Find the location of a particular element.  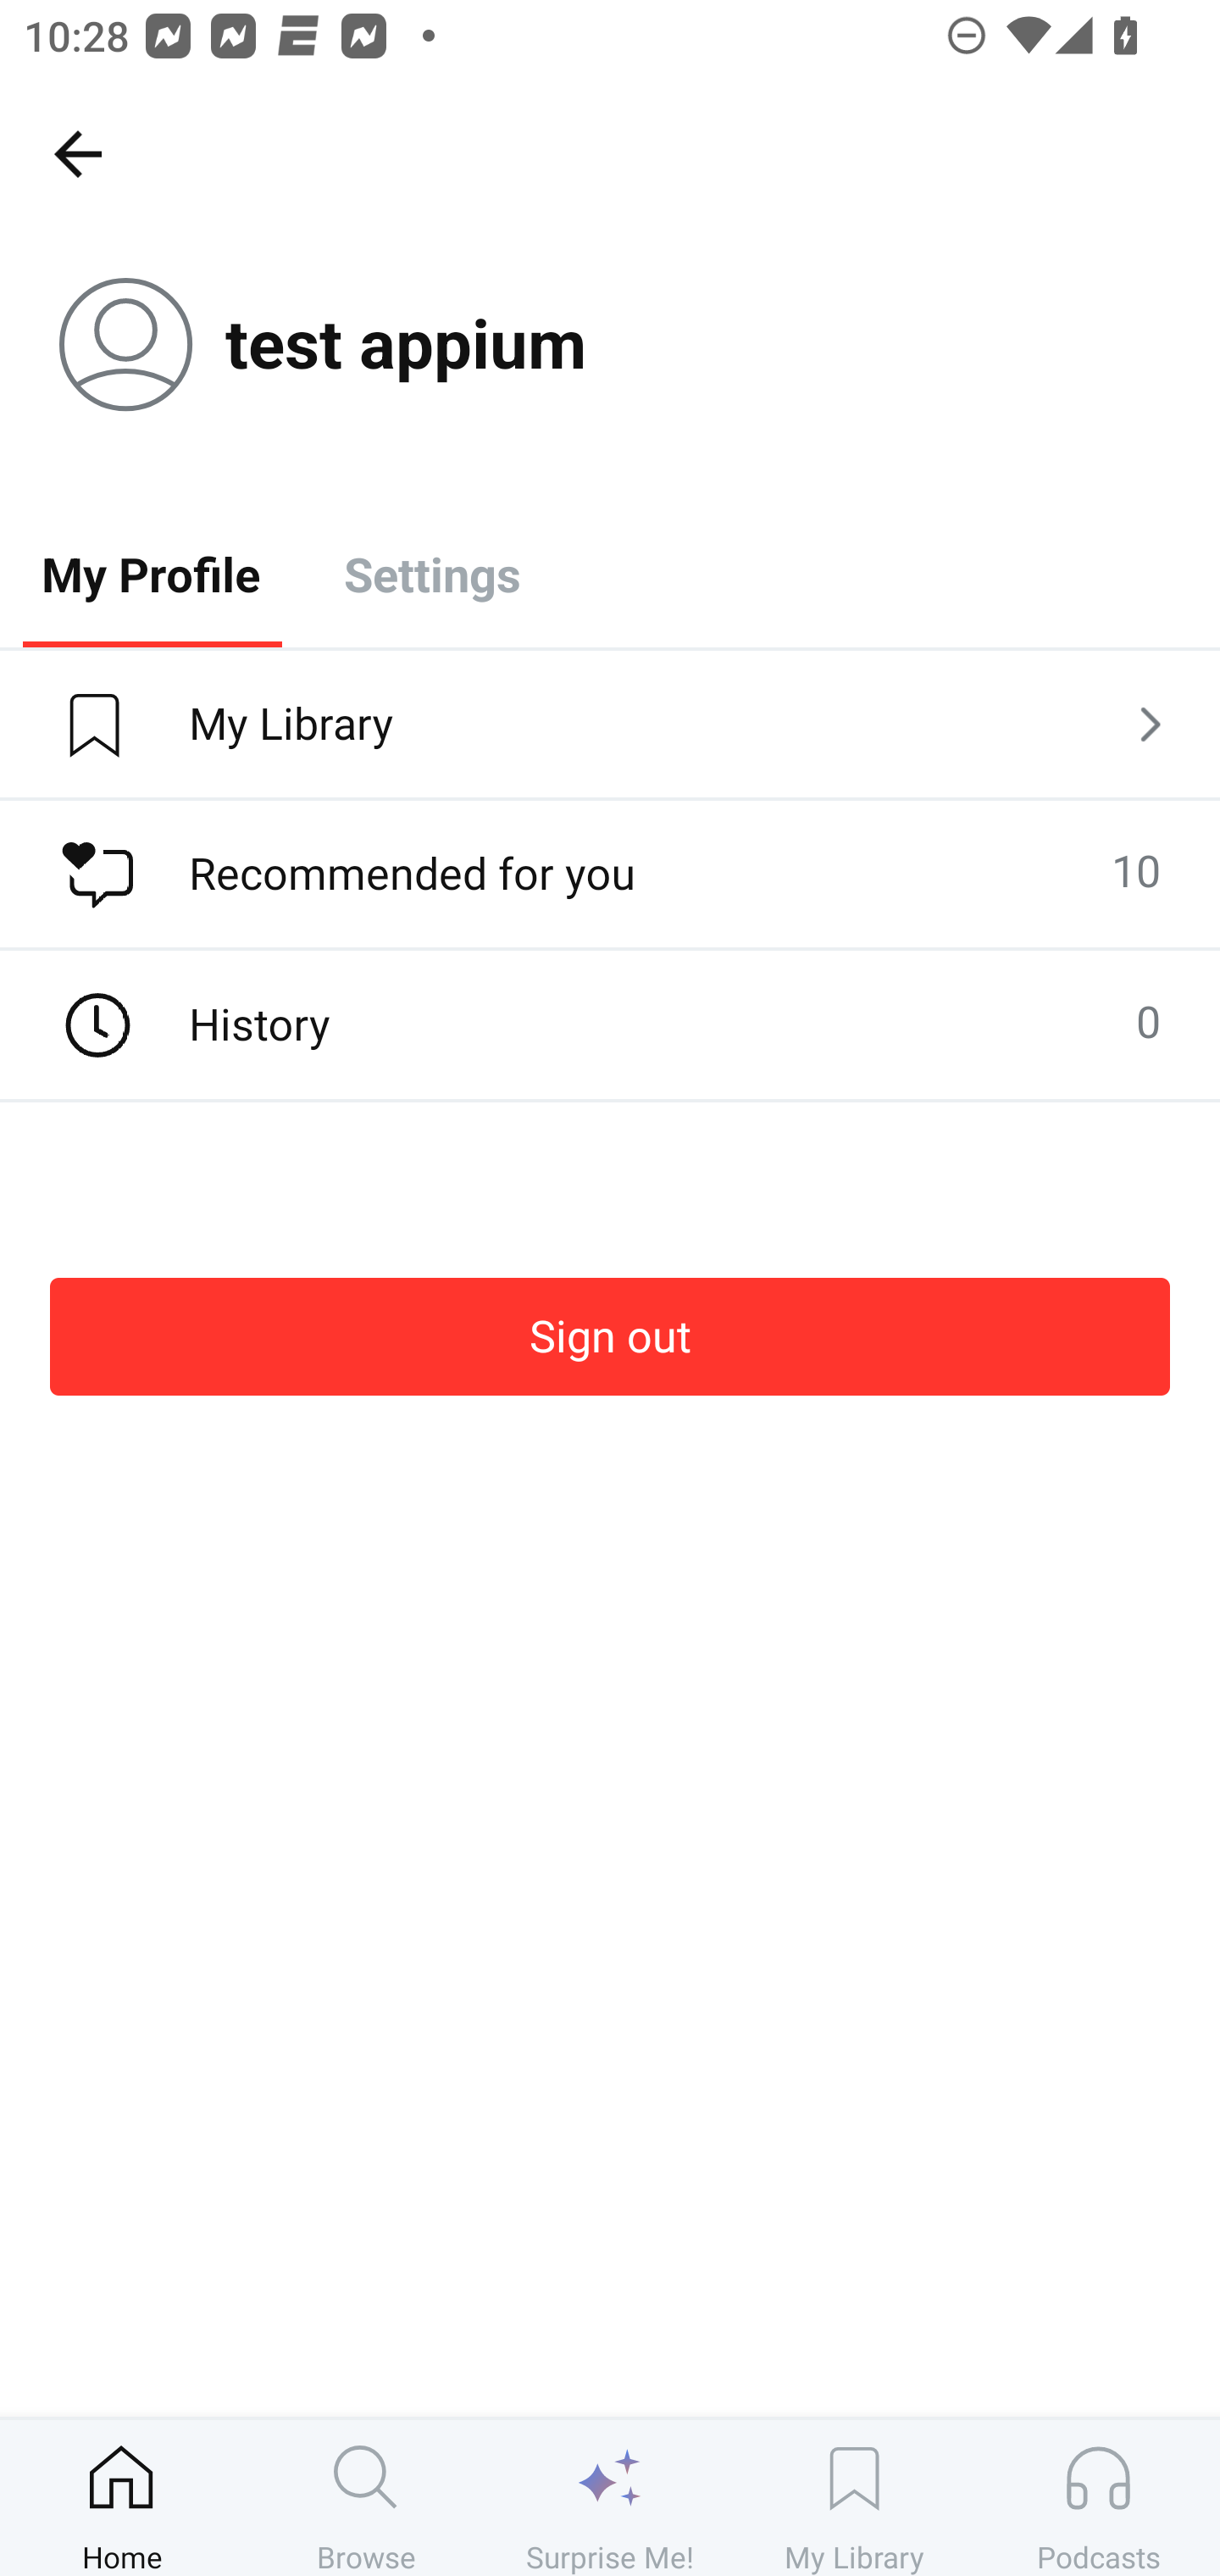

My Profile is located at coordinates (151, 573).